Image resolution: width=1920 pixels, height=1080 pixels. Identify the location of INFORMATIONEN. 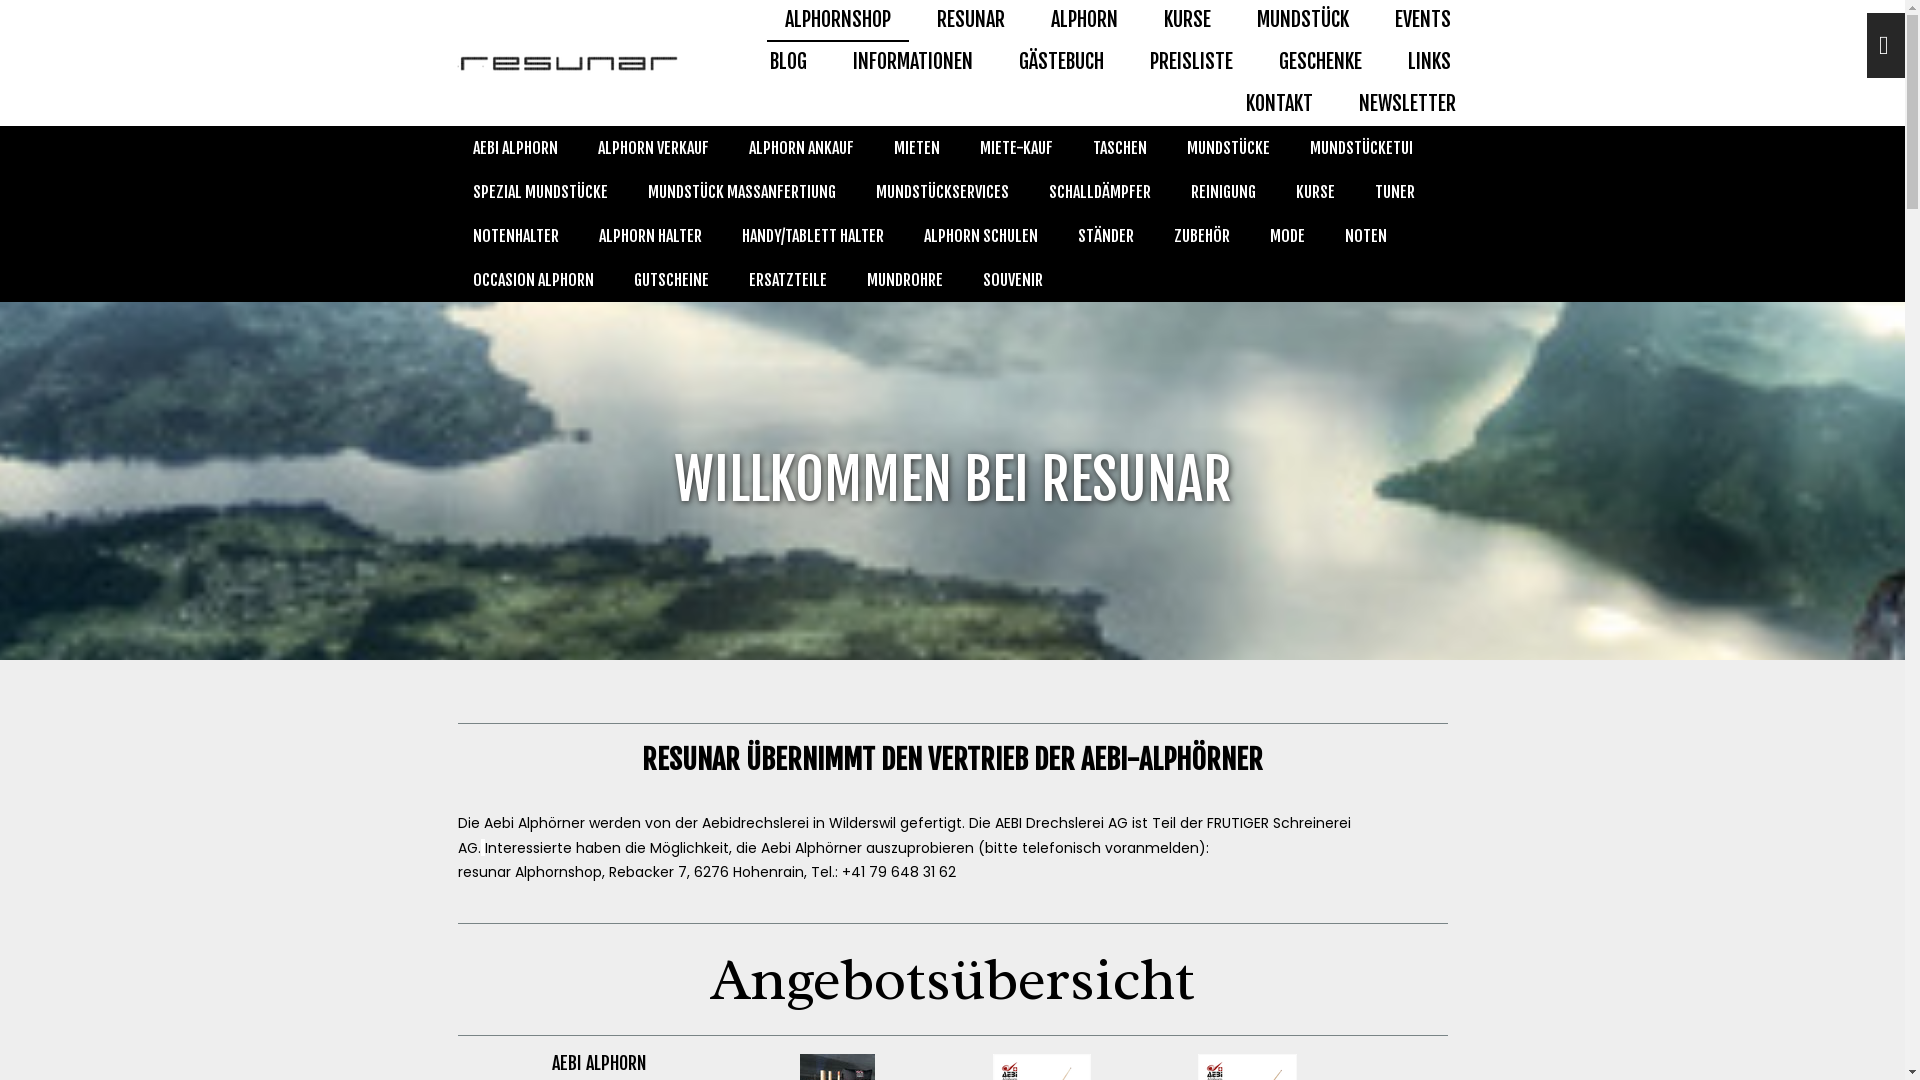
(912, 63).